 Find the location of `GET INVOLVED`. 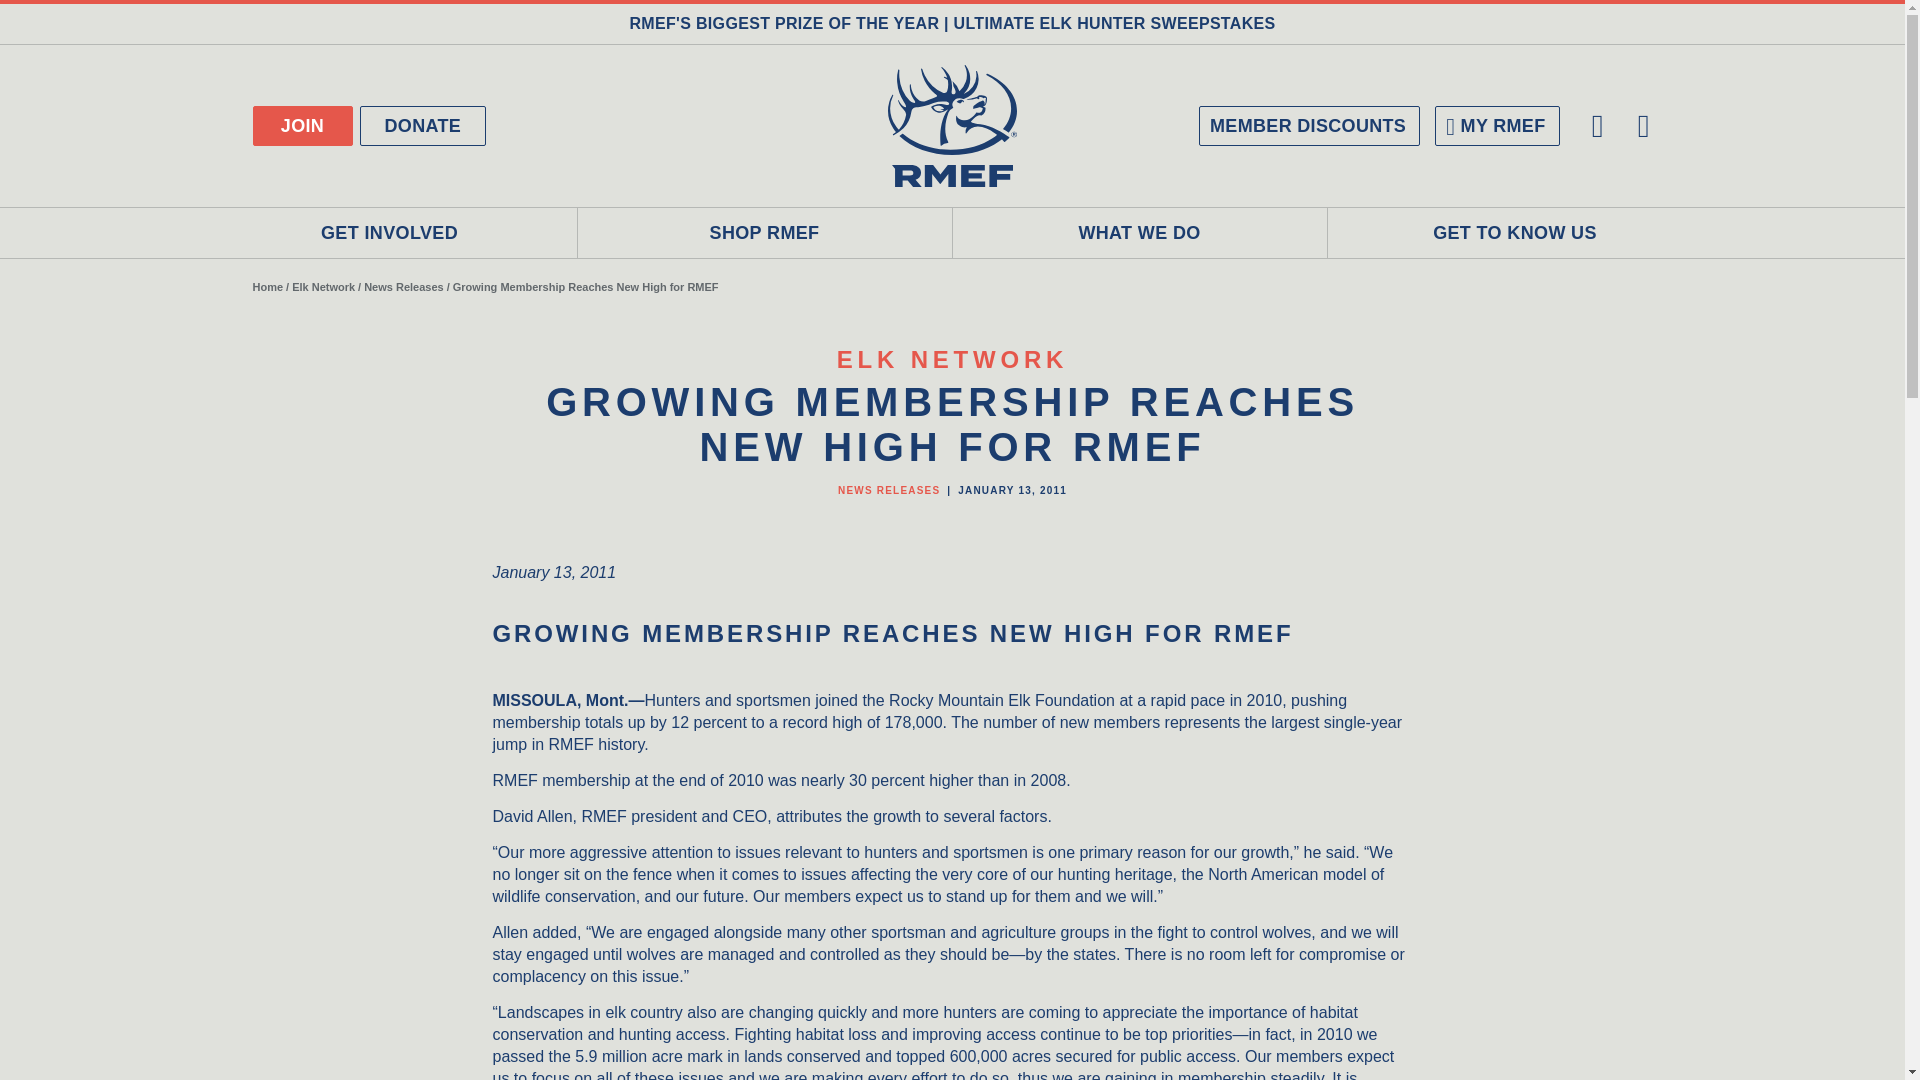

GET INVOLVED is located at coordinates (389, 233).